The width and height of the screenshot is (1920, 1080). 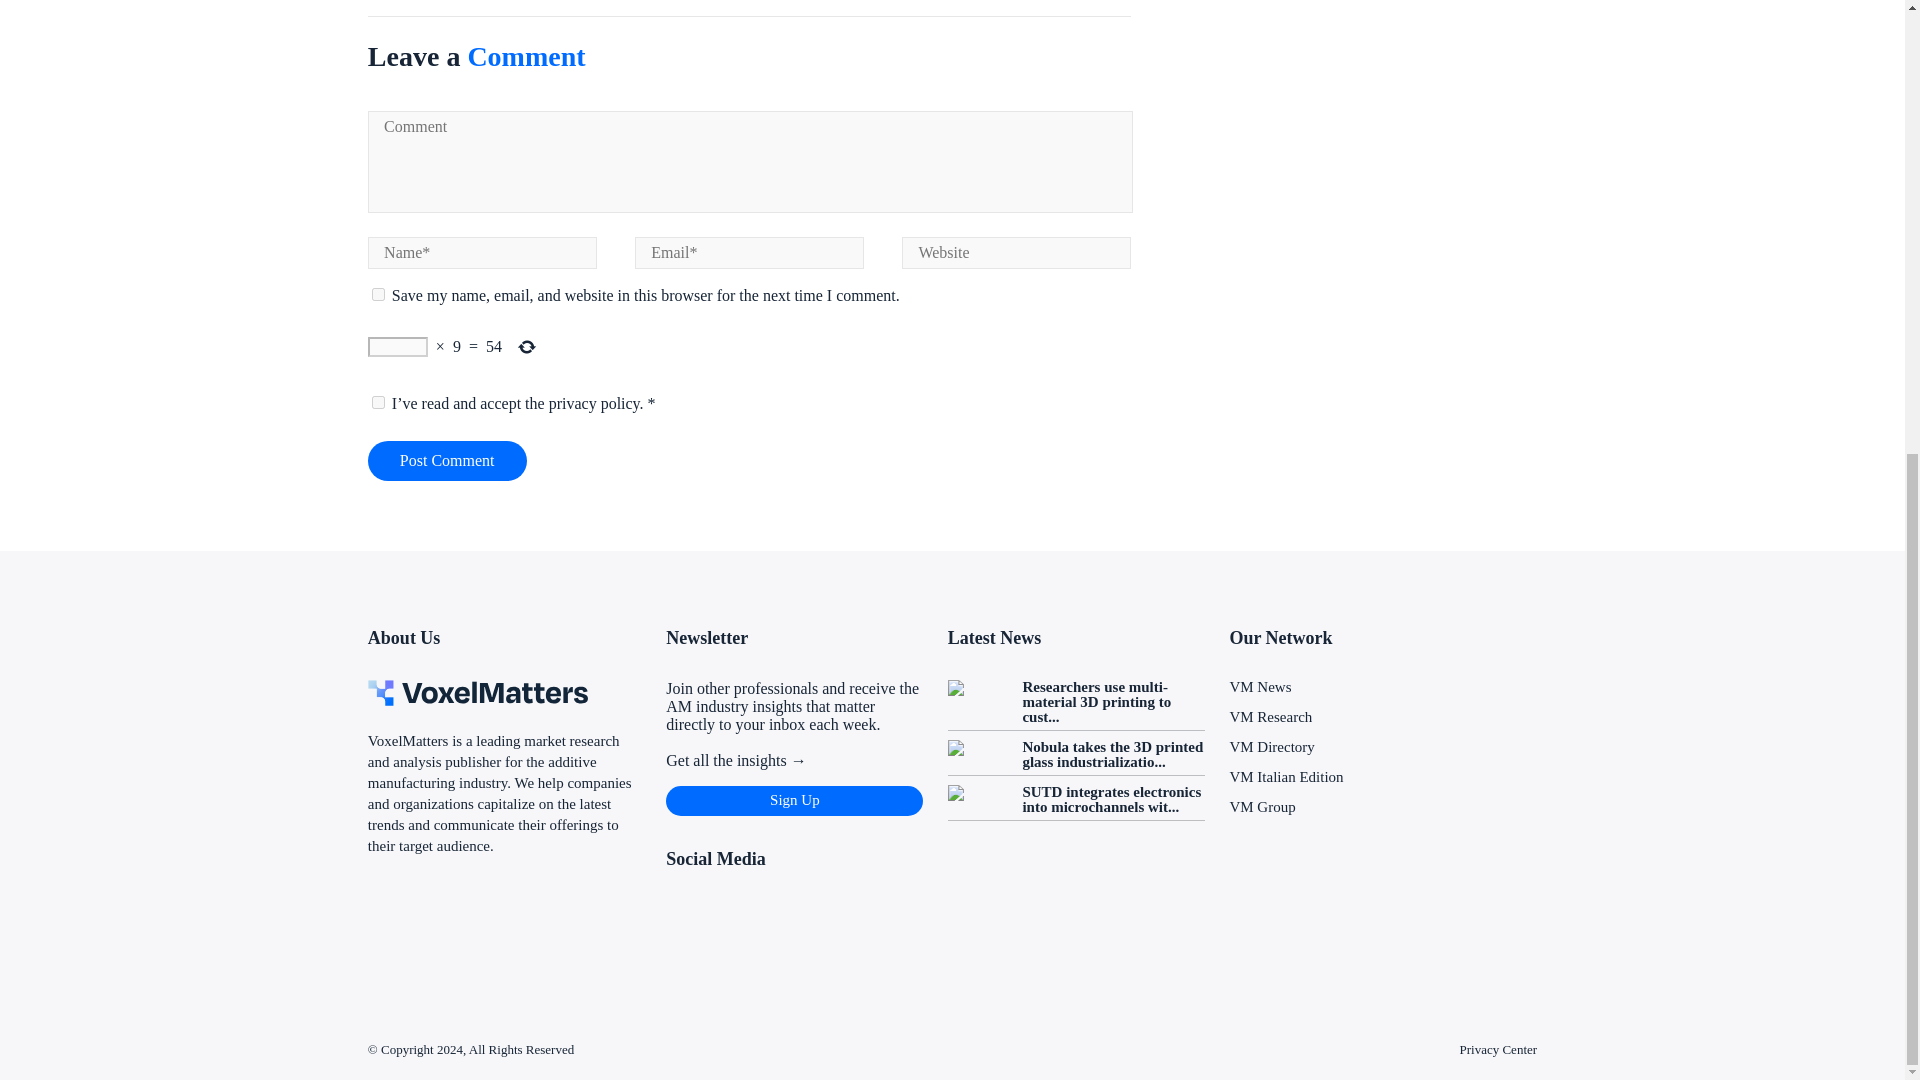 What do you see at coordinates (378, 294) in the screenshot?
I see `yes` at bounding box center [378, 294].